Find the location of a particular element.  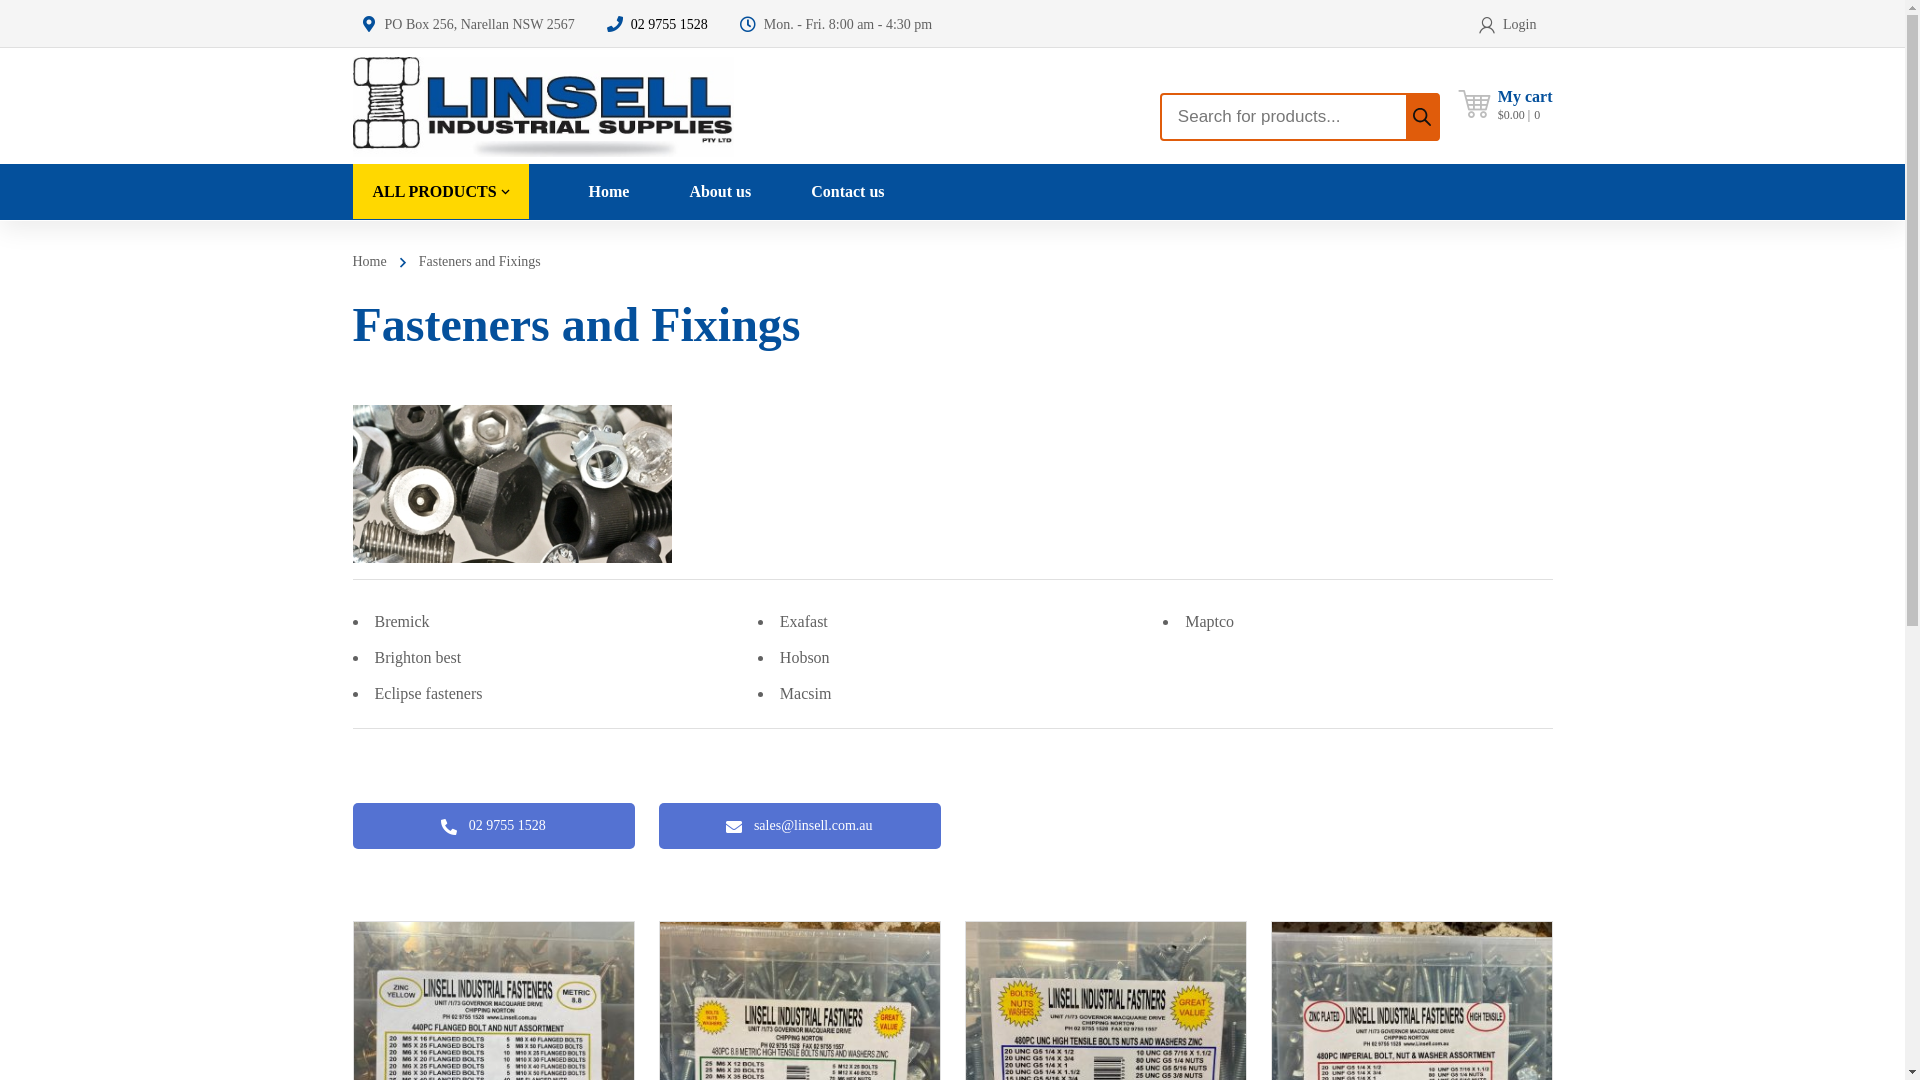

My cart
$0.00 0 is located at coordinates (1526, 106).